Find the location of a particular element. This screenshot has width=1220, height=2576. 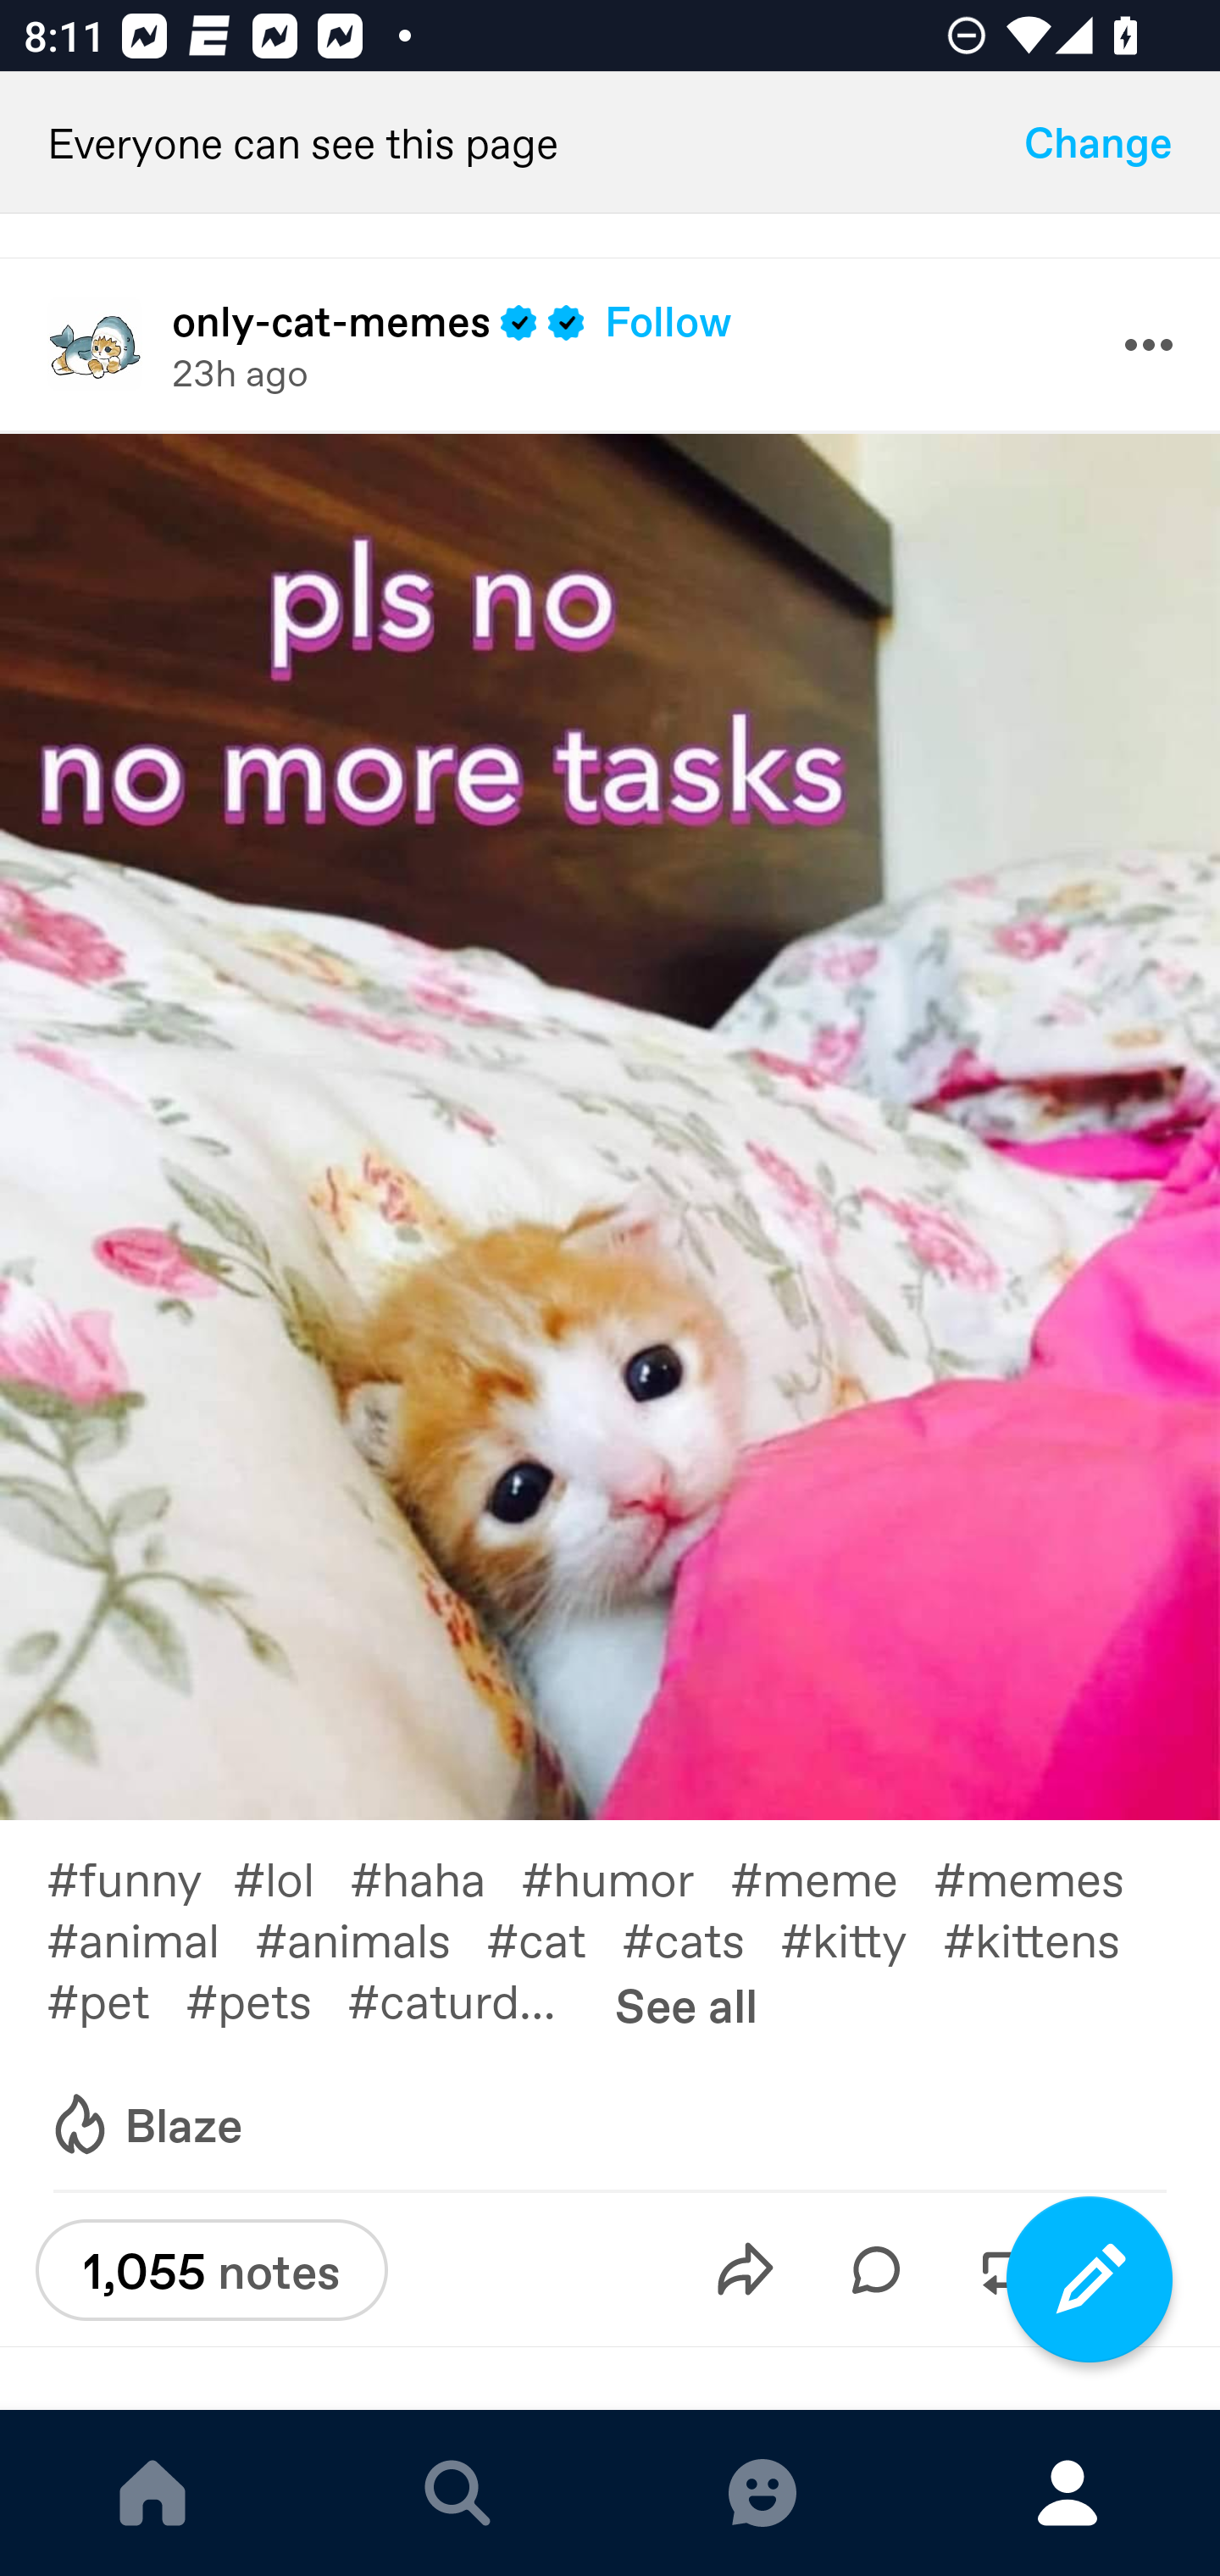

#animal is located at coordinates (150, 1938).